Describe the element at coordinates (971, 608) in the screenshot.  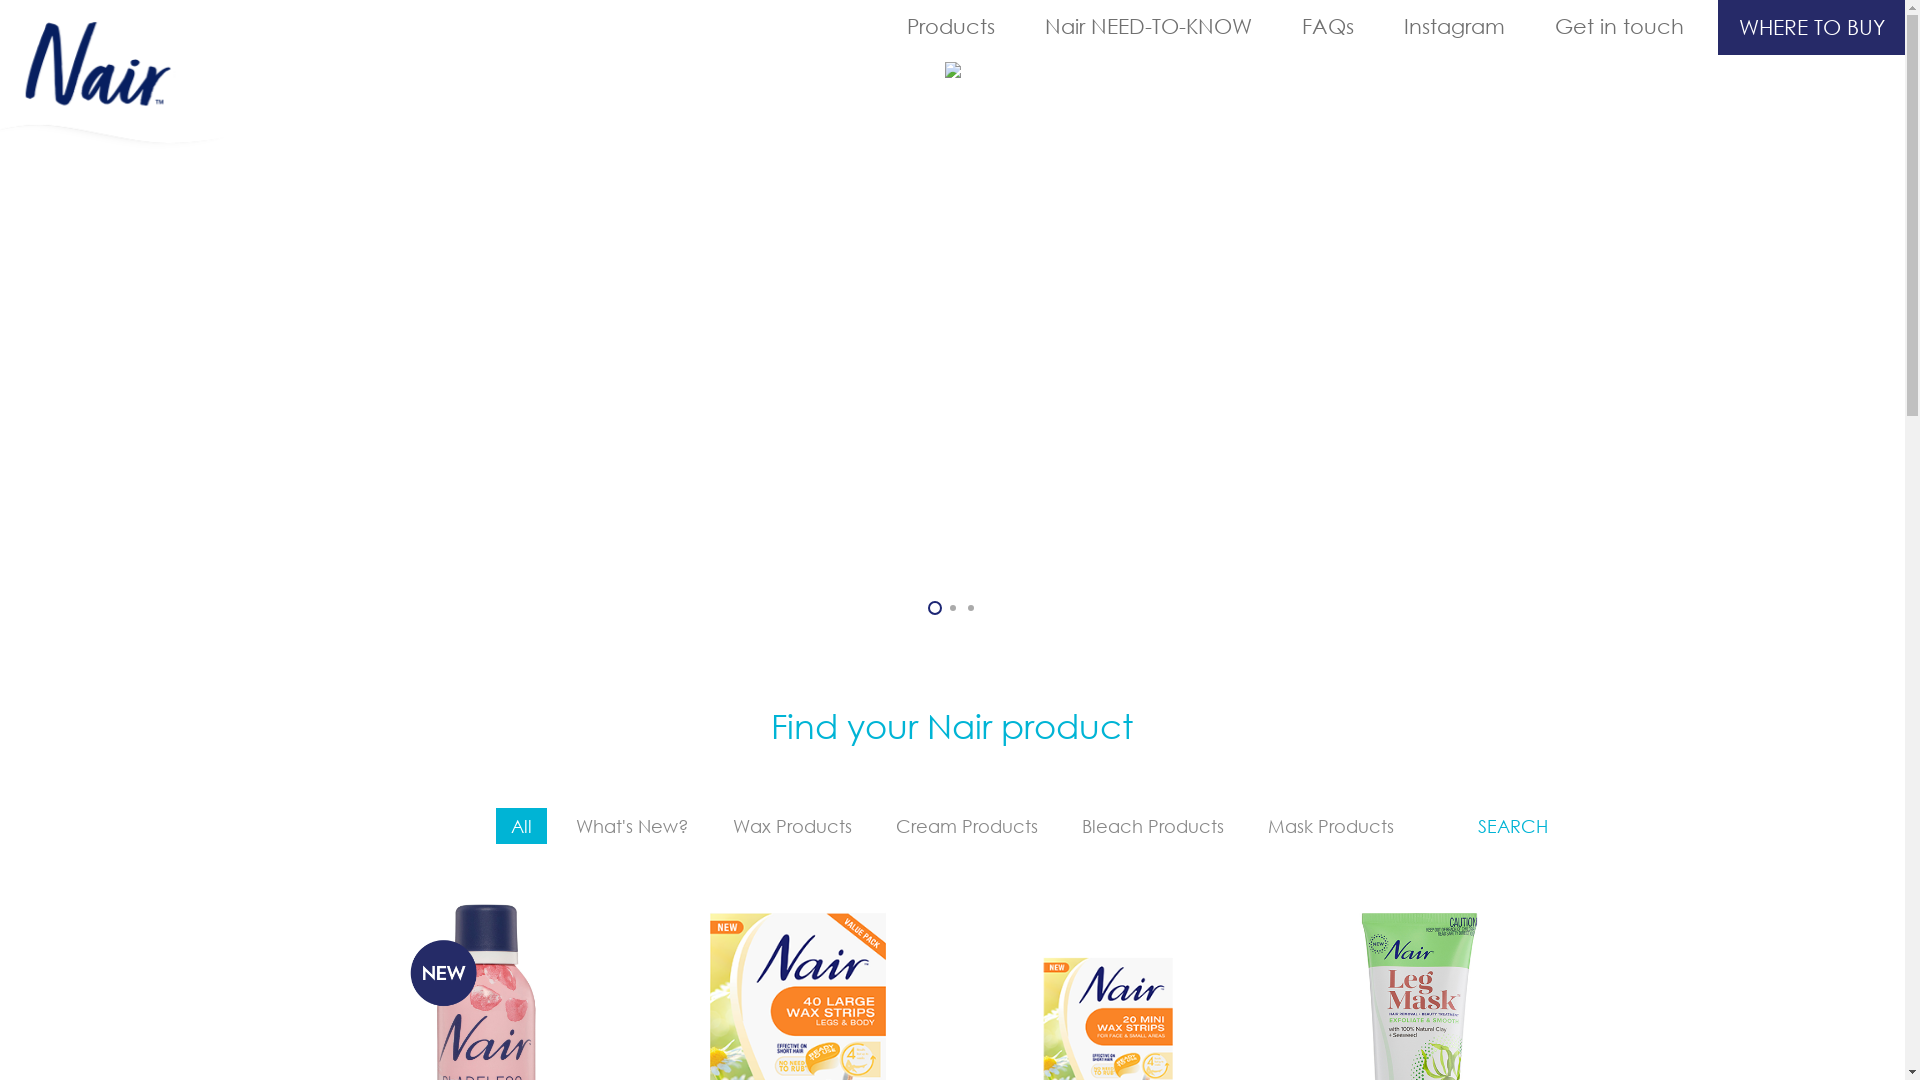
I see `3` at that location.